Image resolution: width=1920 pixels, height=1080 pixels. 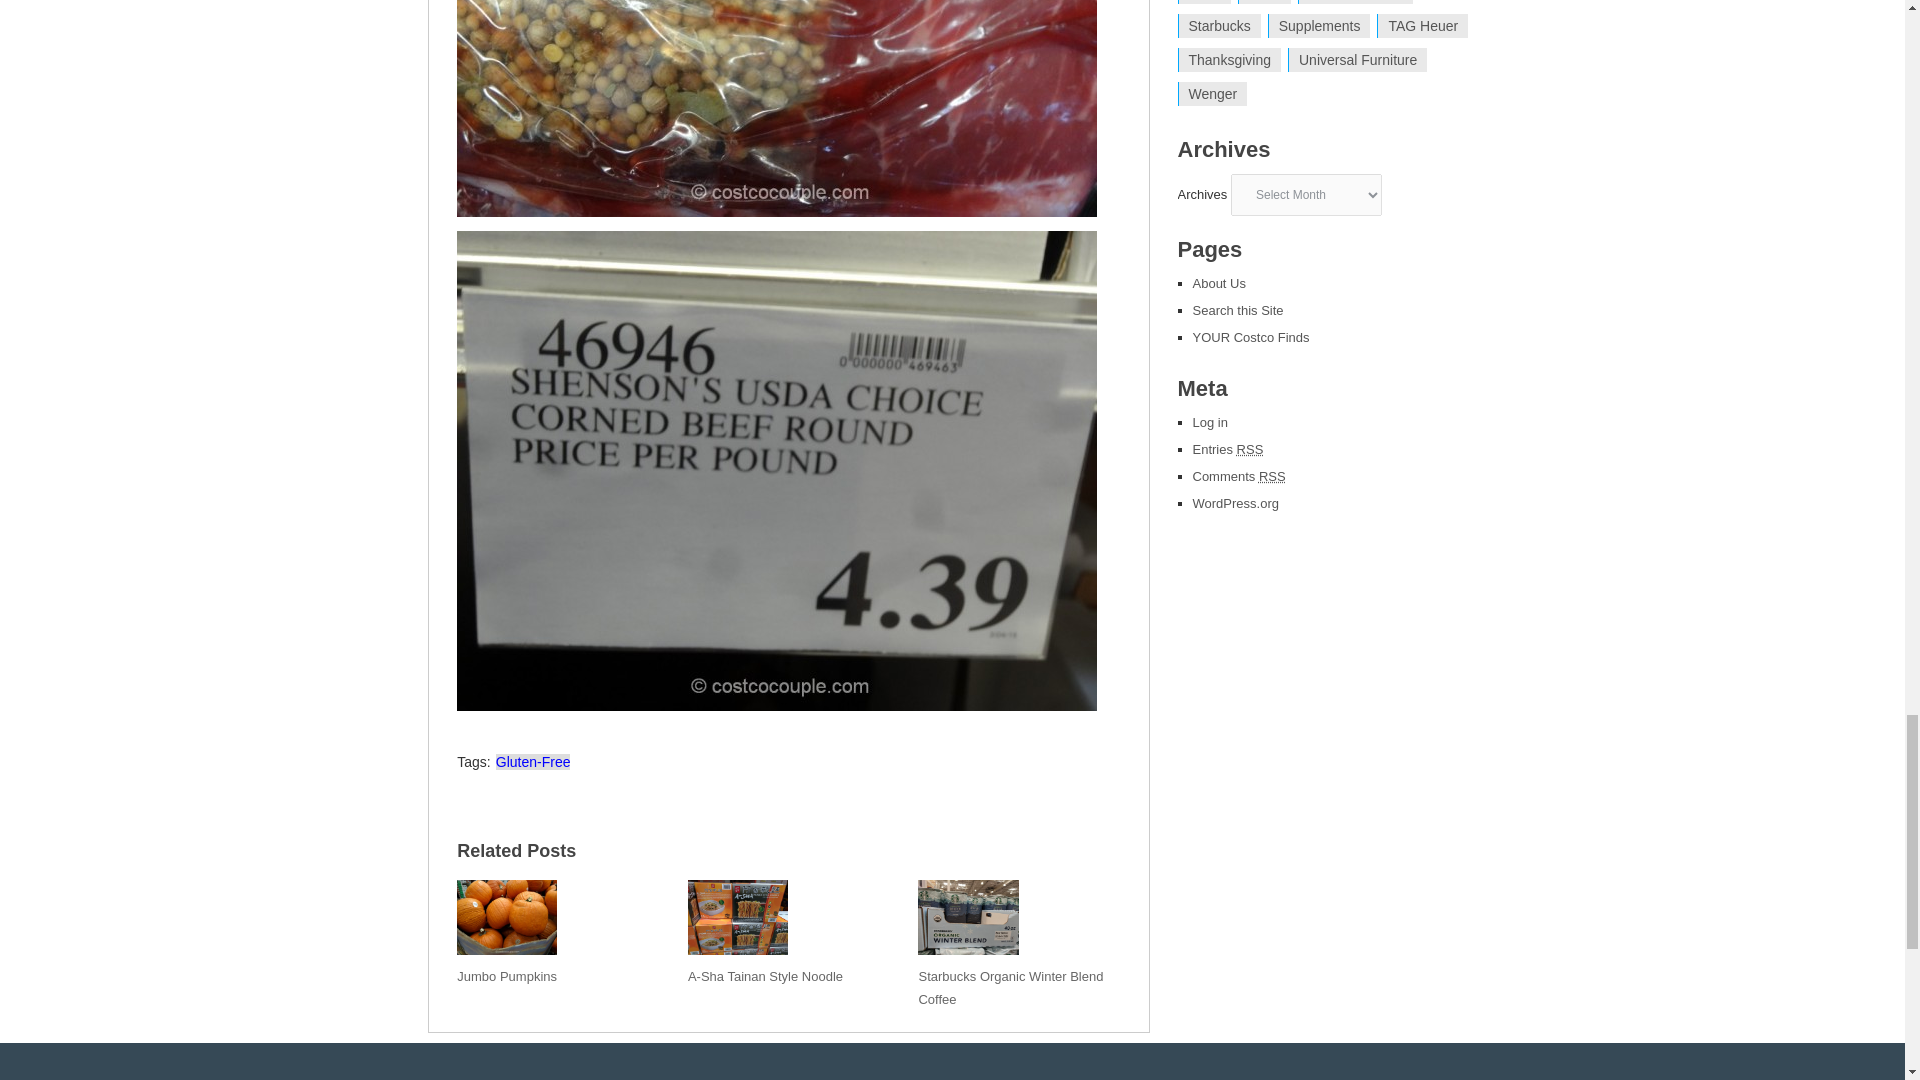 What do you see at coordinates (776, 108) in the screenshot?
I see `Shenson Corned Beef Round Costco` at bounding box center [776, 108].